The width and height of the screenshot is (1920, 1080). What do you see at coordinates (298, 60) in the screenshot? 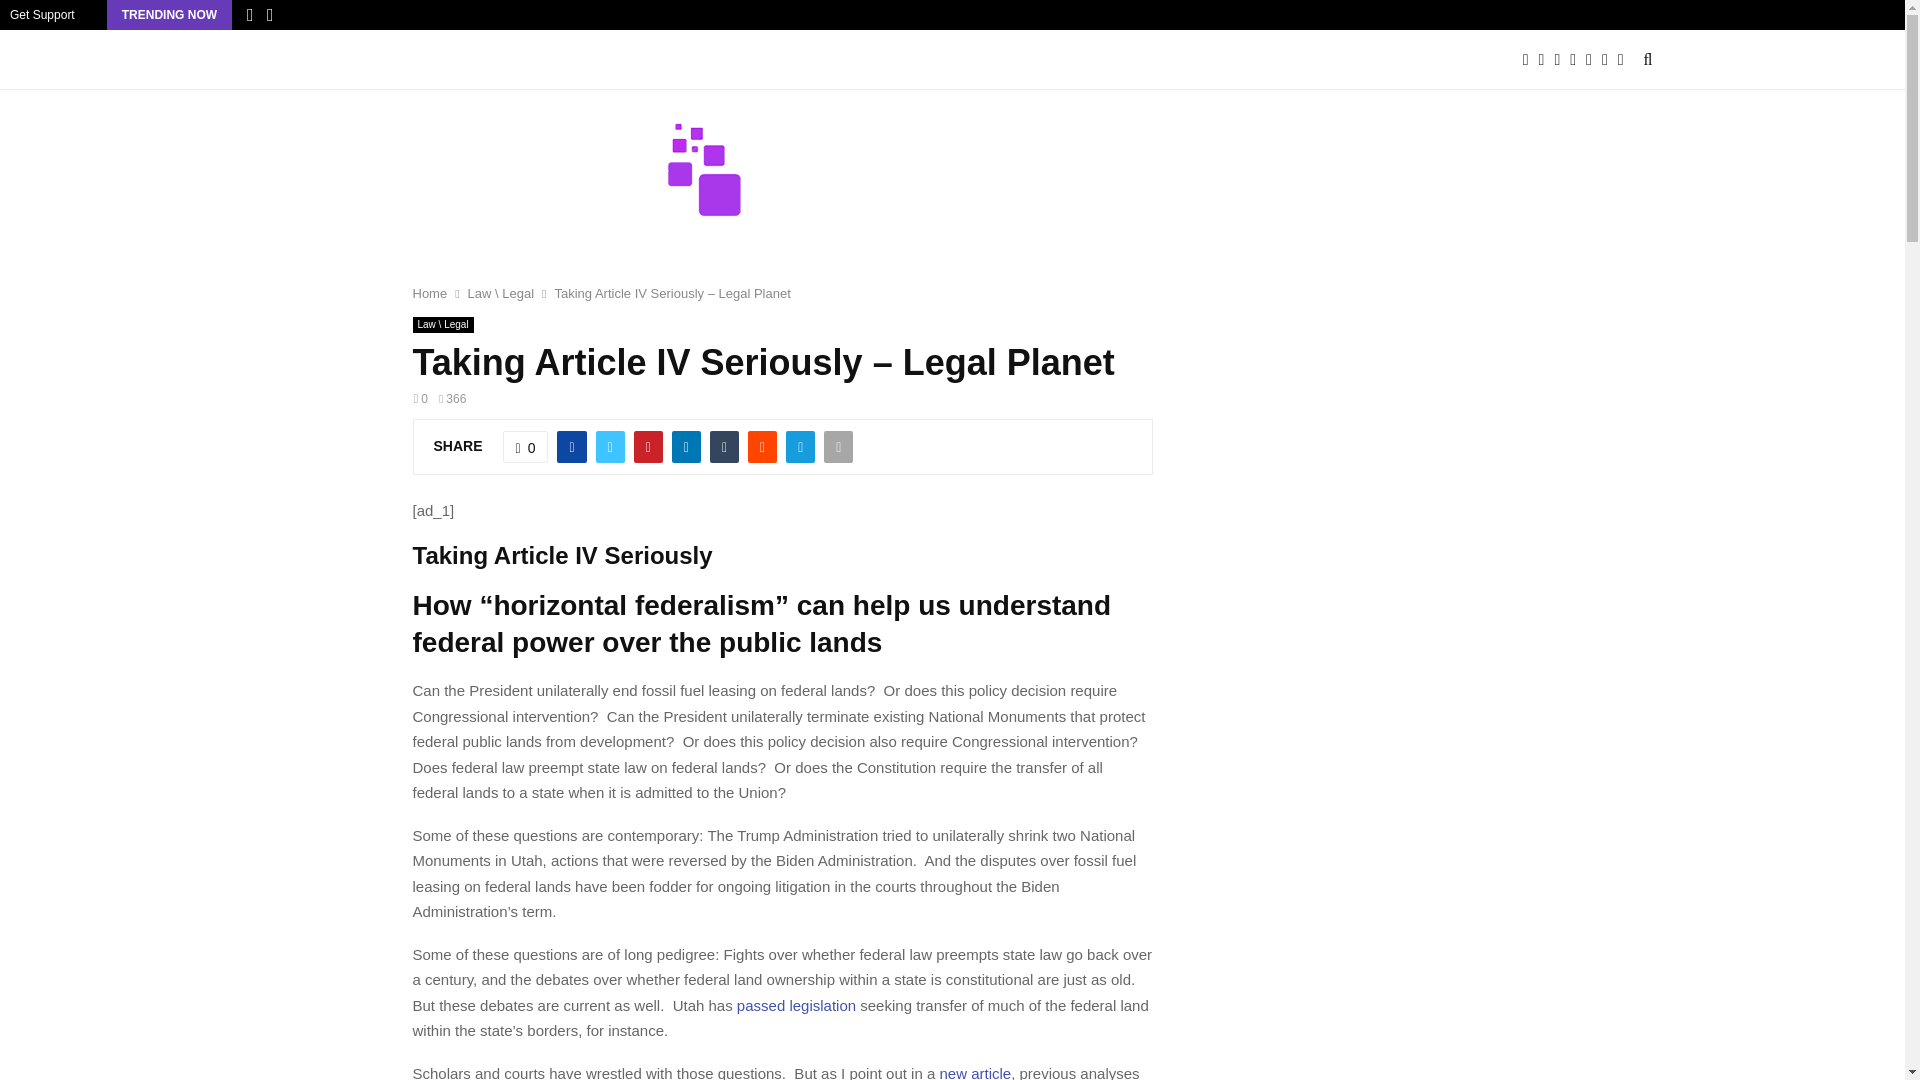
I see `AUTOMOTIVE` at bounding box center [298, 60].